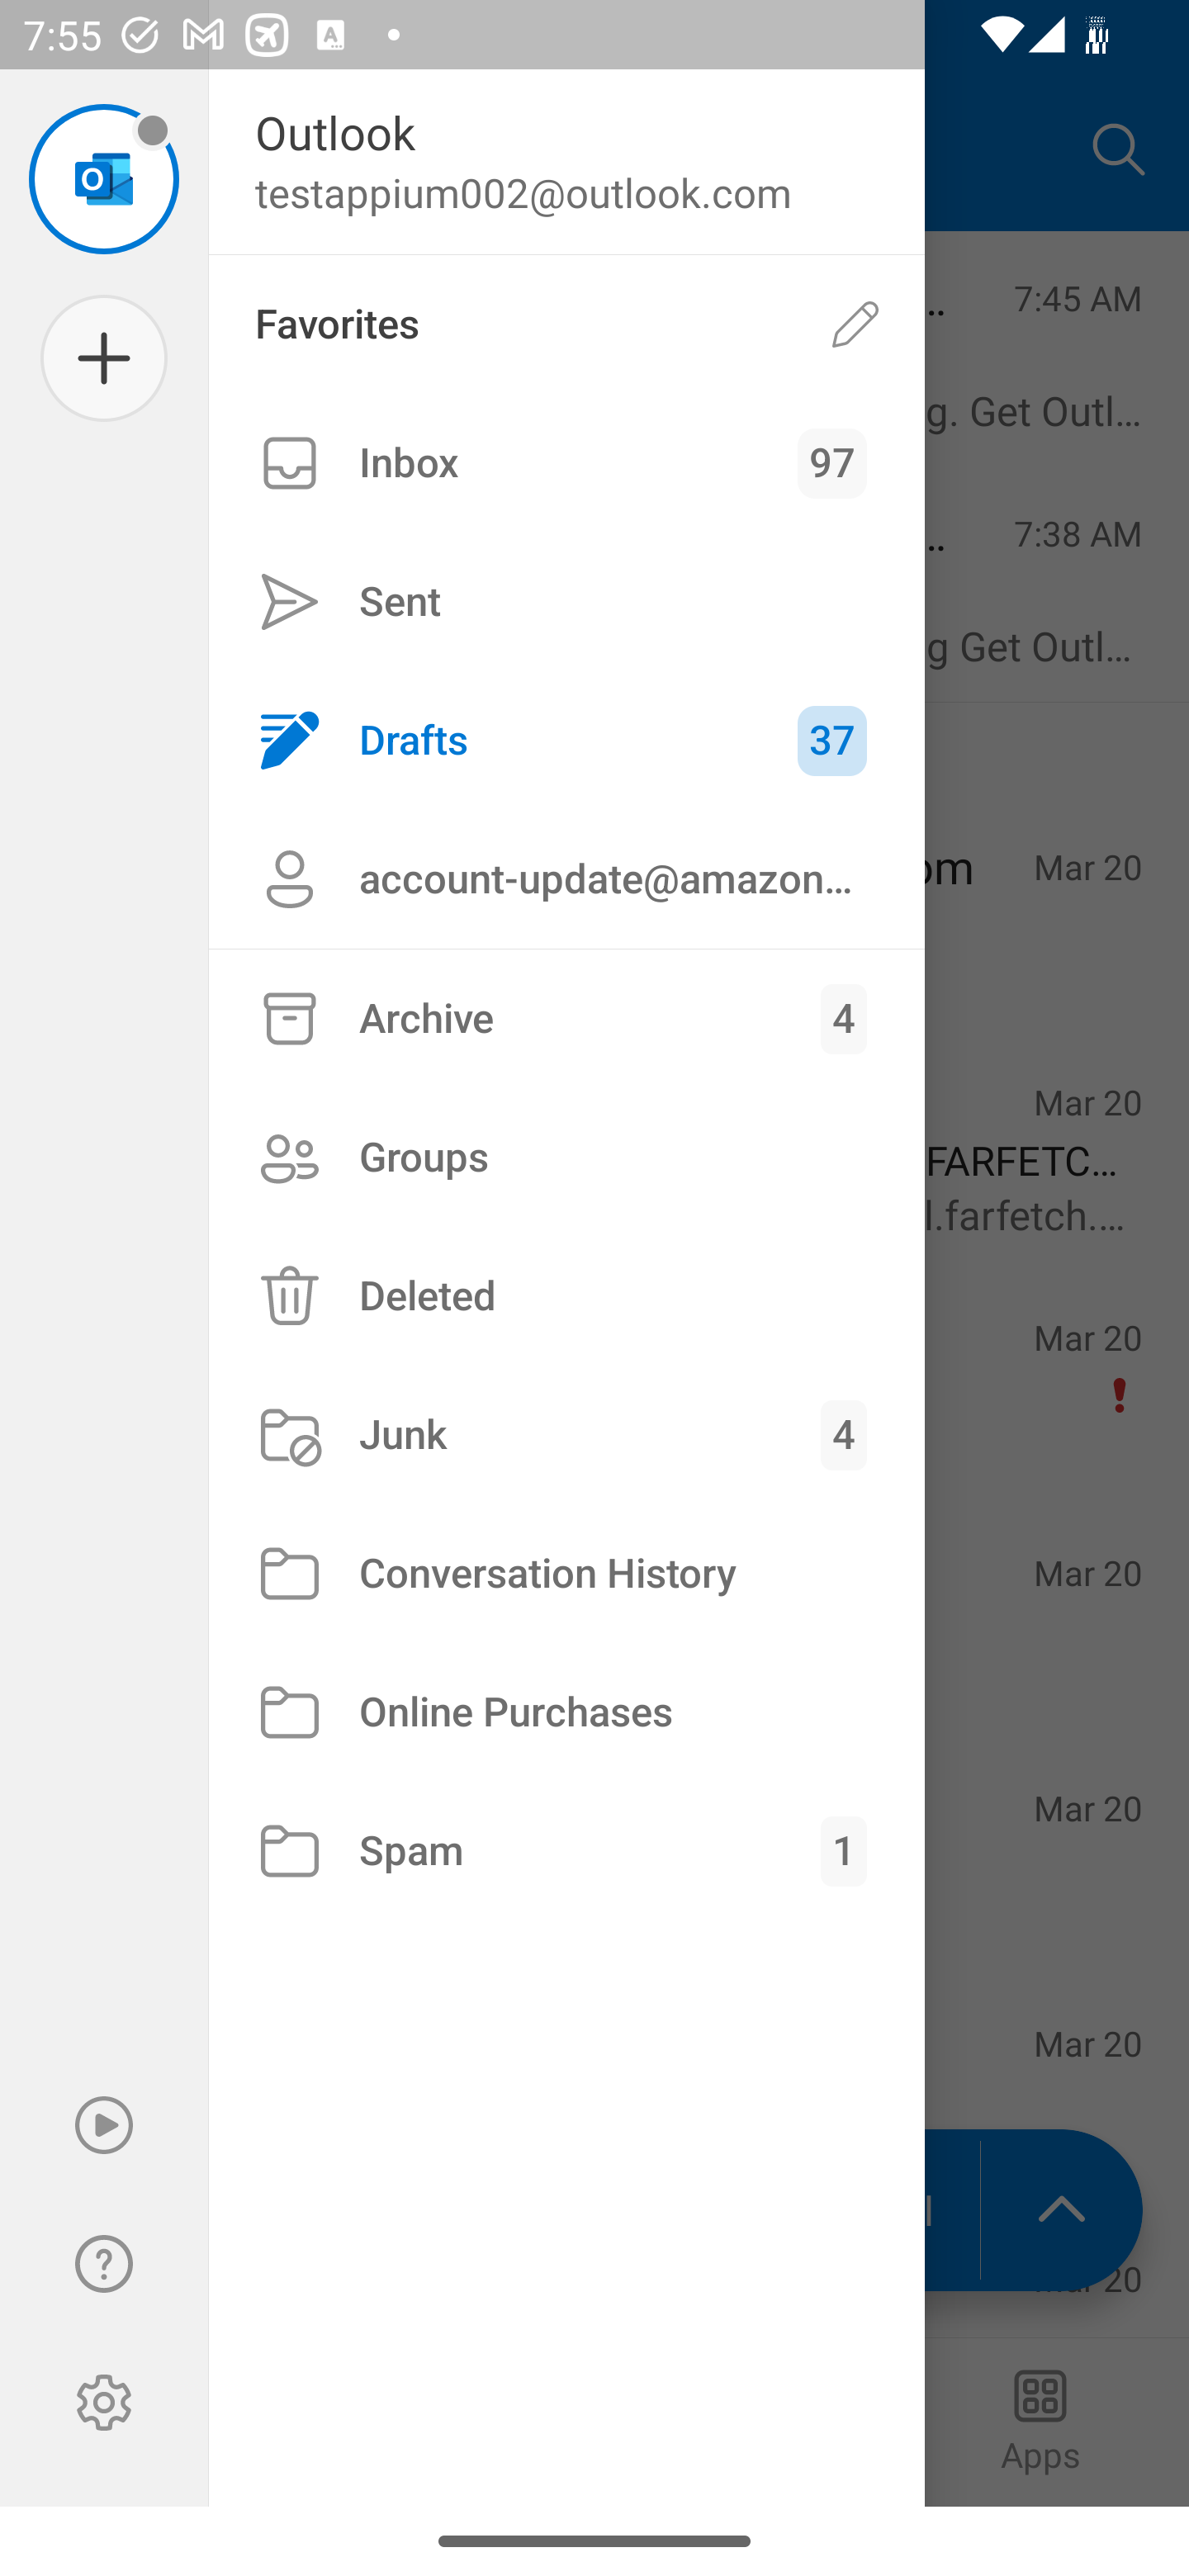 The image size is (1189, 2576). Describe the element at coordinates (855, 324) in the screenshot. I see `Edit favorites` at that location.